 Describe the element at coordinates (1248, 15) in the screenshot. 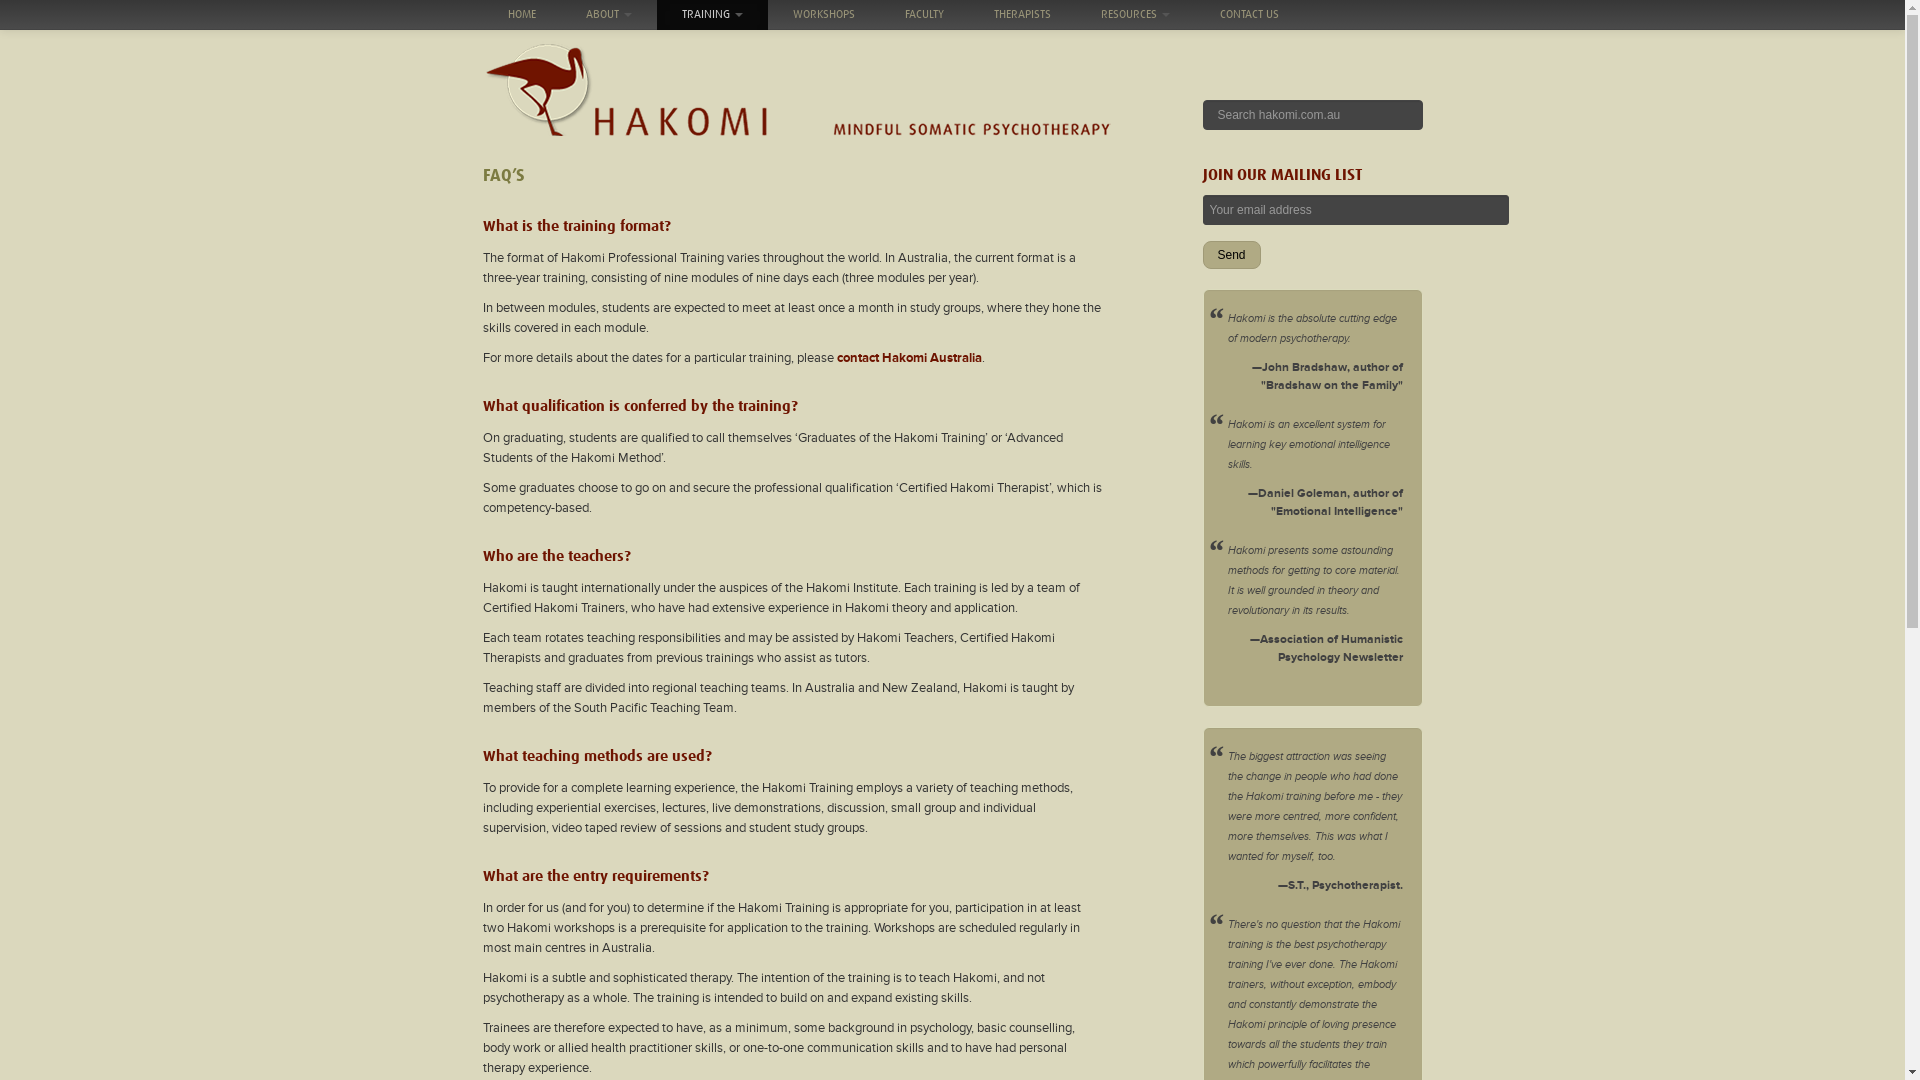

I see `CONTACT US` at that location.